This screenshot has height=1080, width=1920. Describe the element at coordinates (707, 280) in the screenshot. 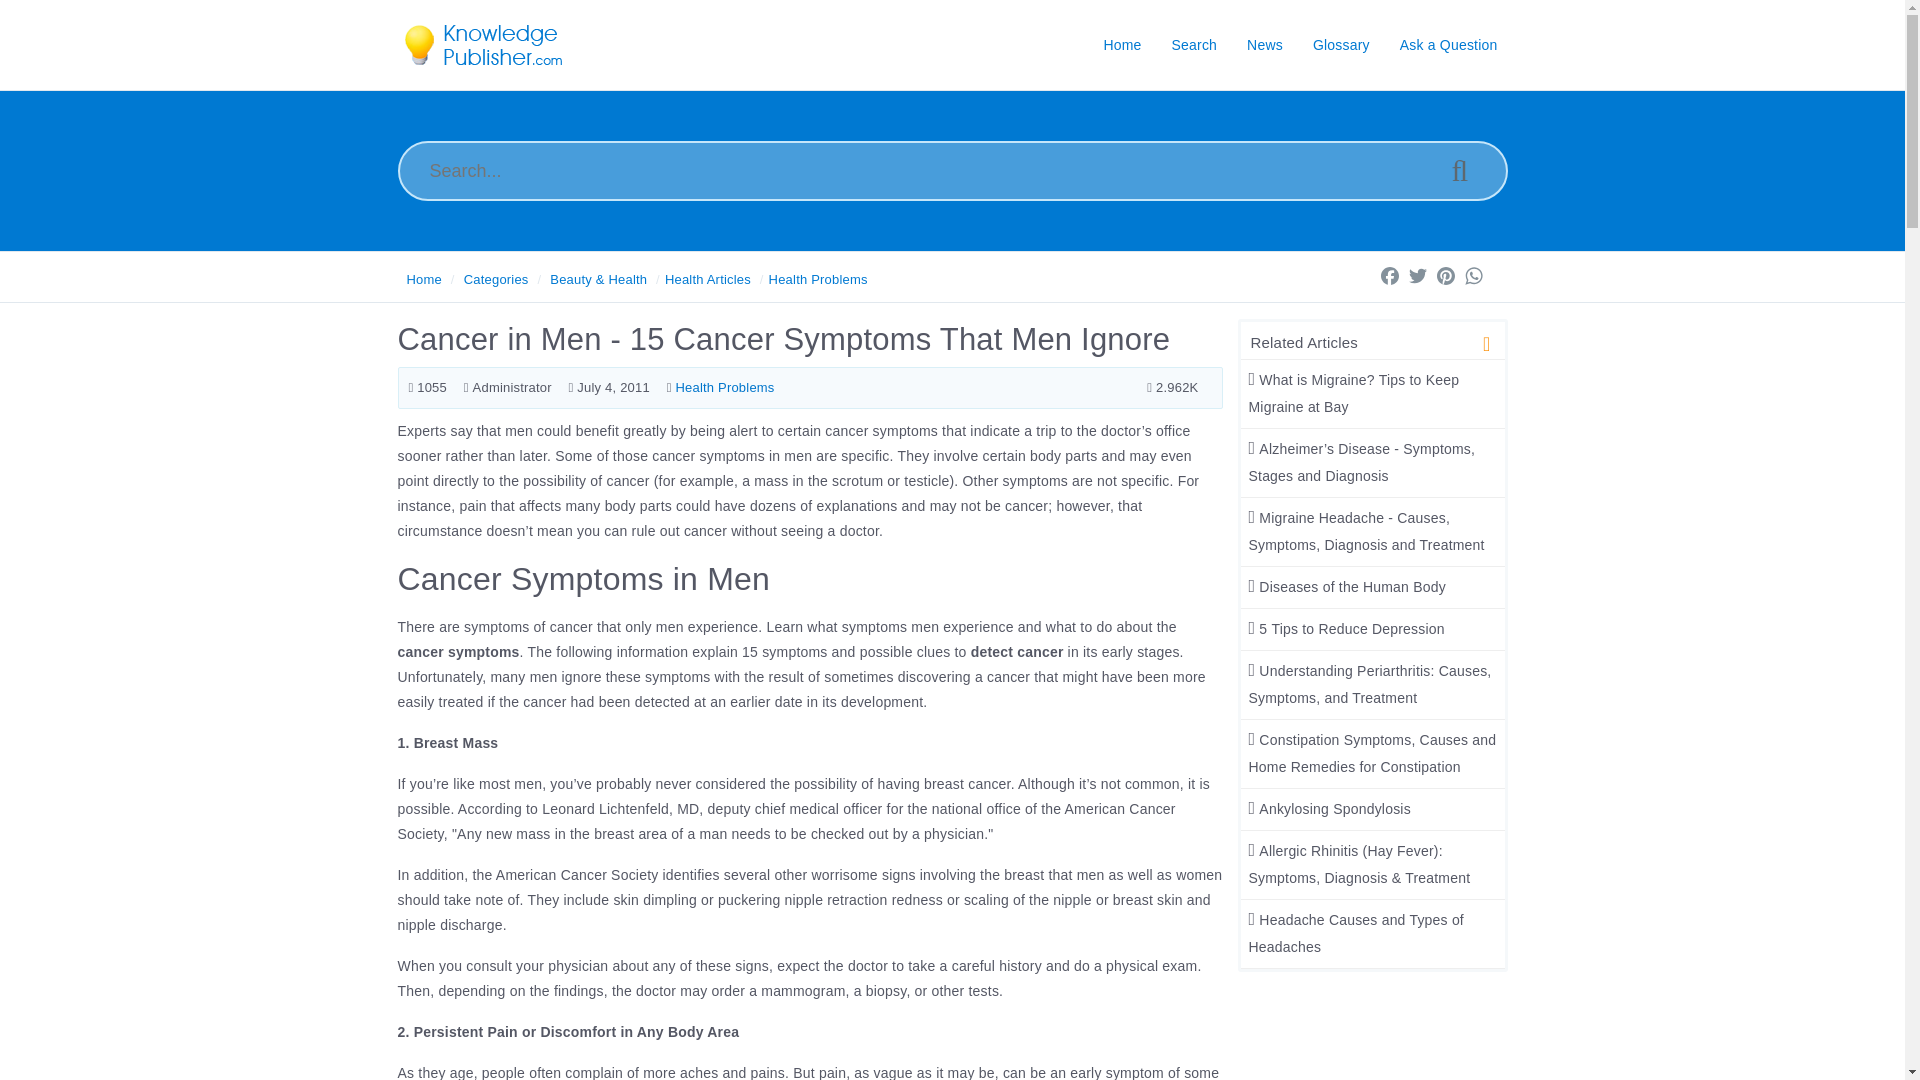

I see `Health Articles` at that location.